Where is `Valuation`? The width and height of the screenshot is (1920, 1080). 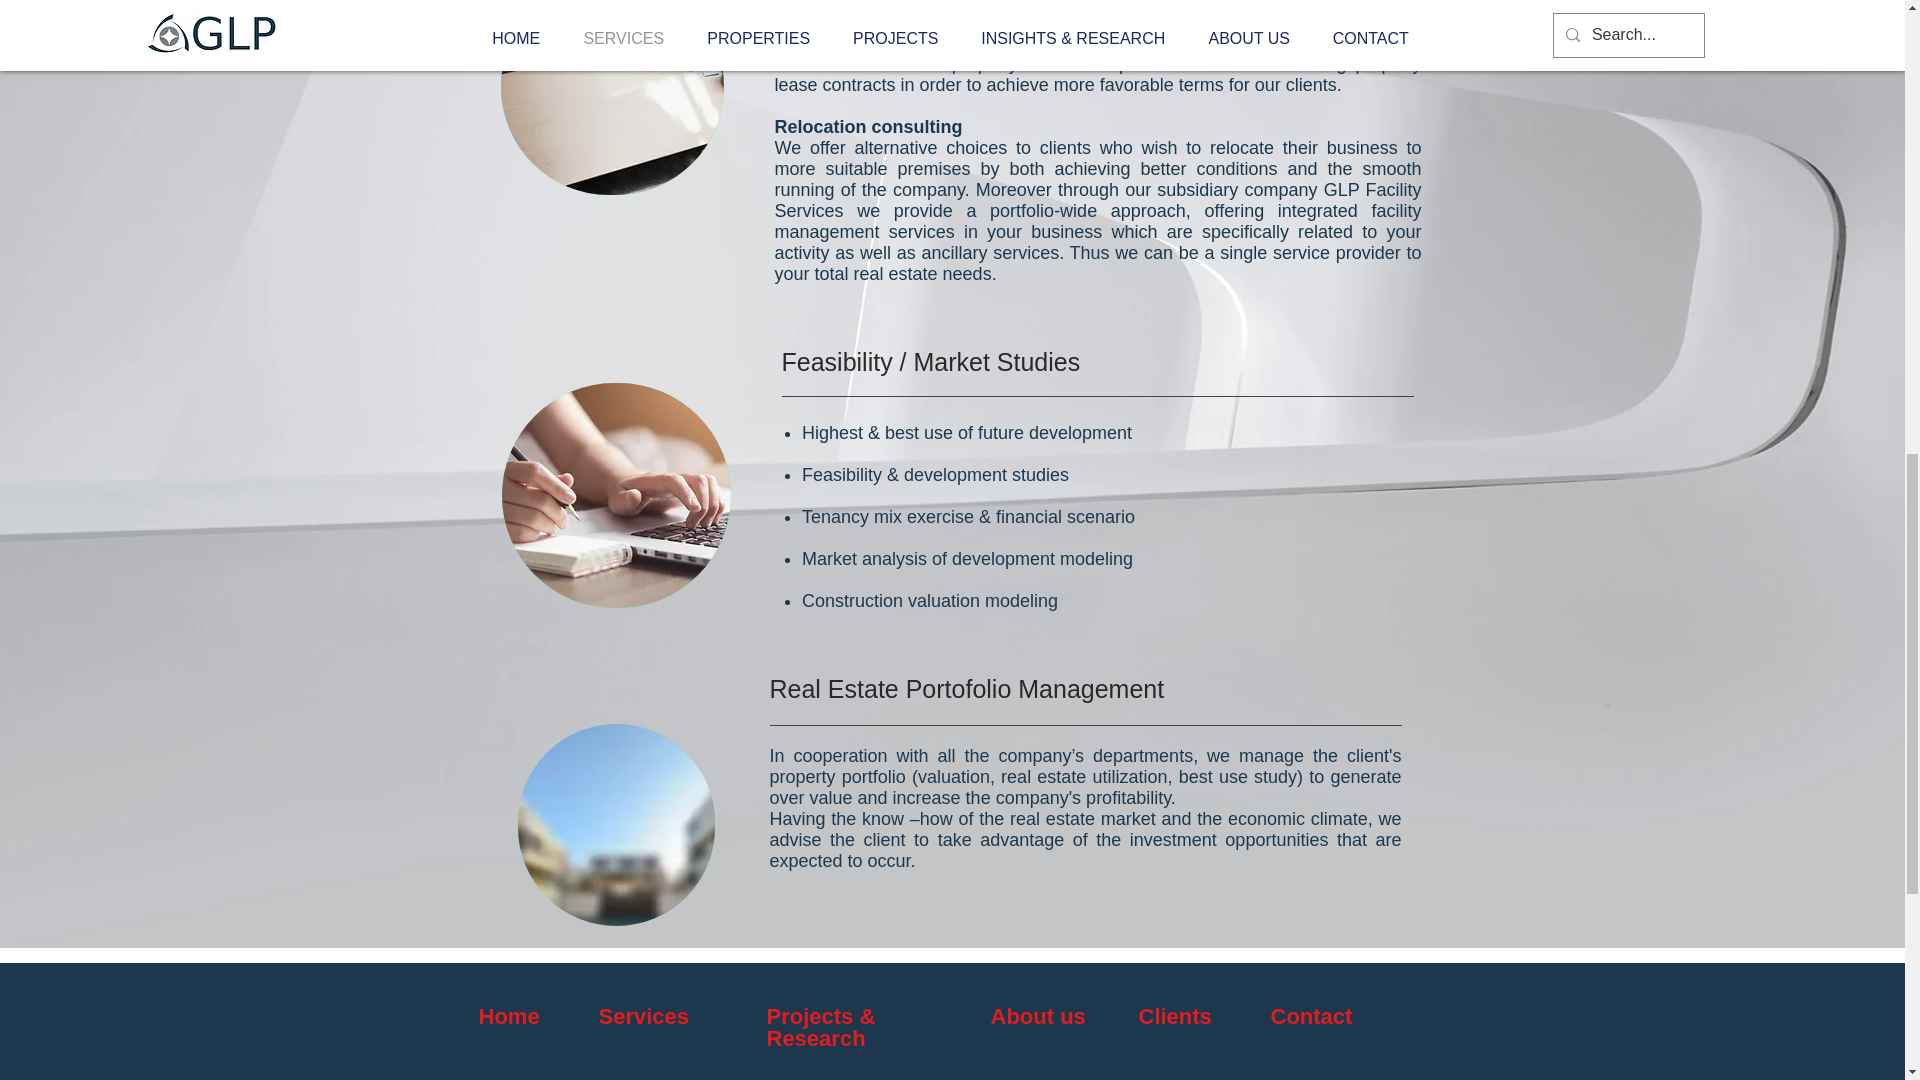 Valuation is located at coordinates (630, 1079).